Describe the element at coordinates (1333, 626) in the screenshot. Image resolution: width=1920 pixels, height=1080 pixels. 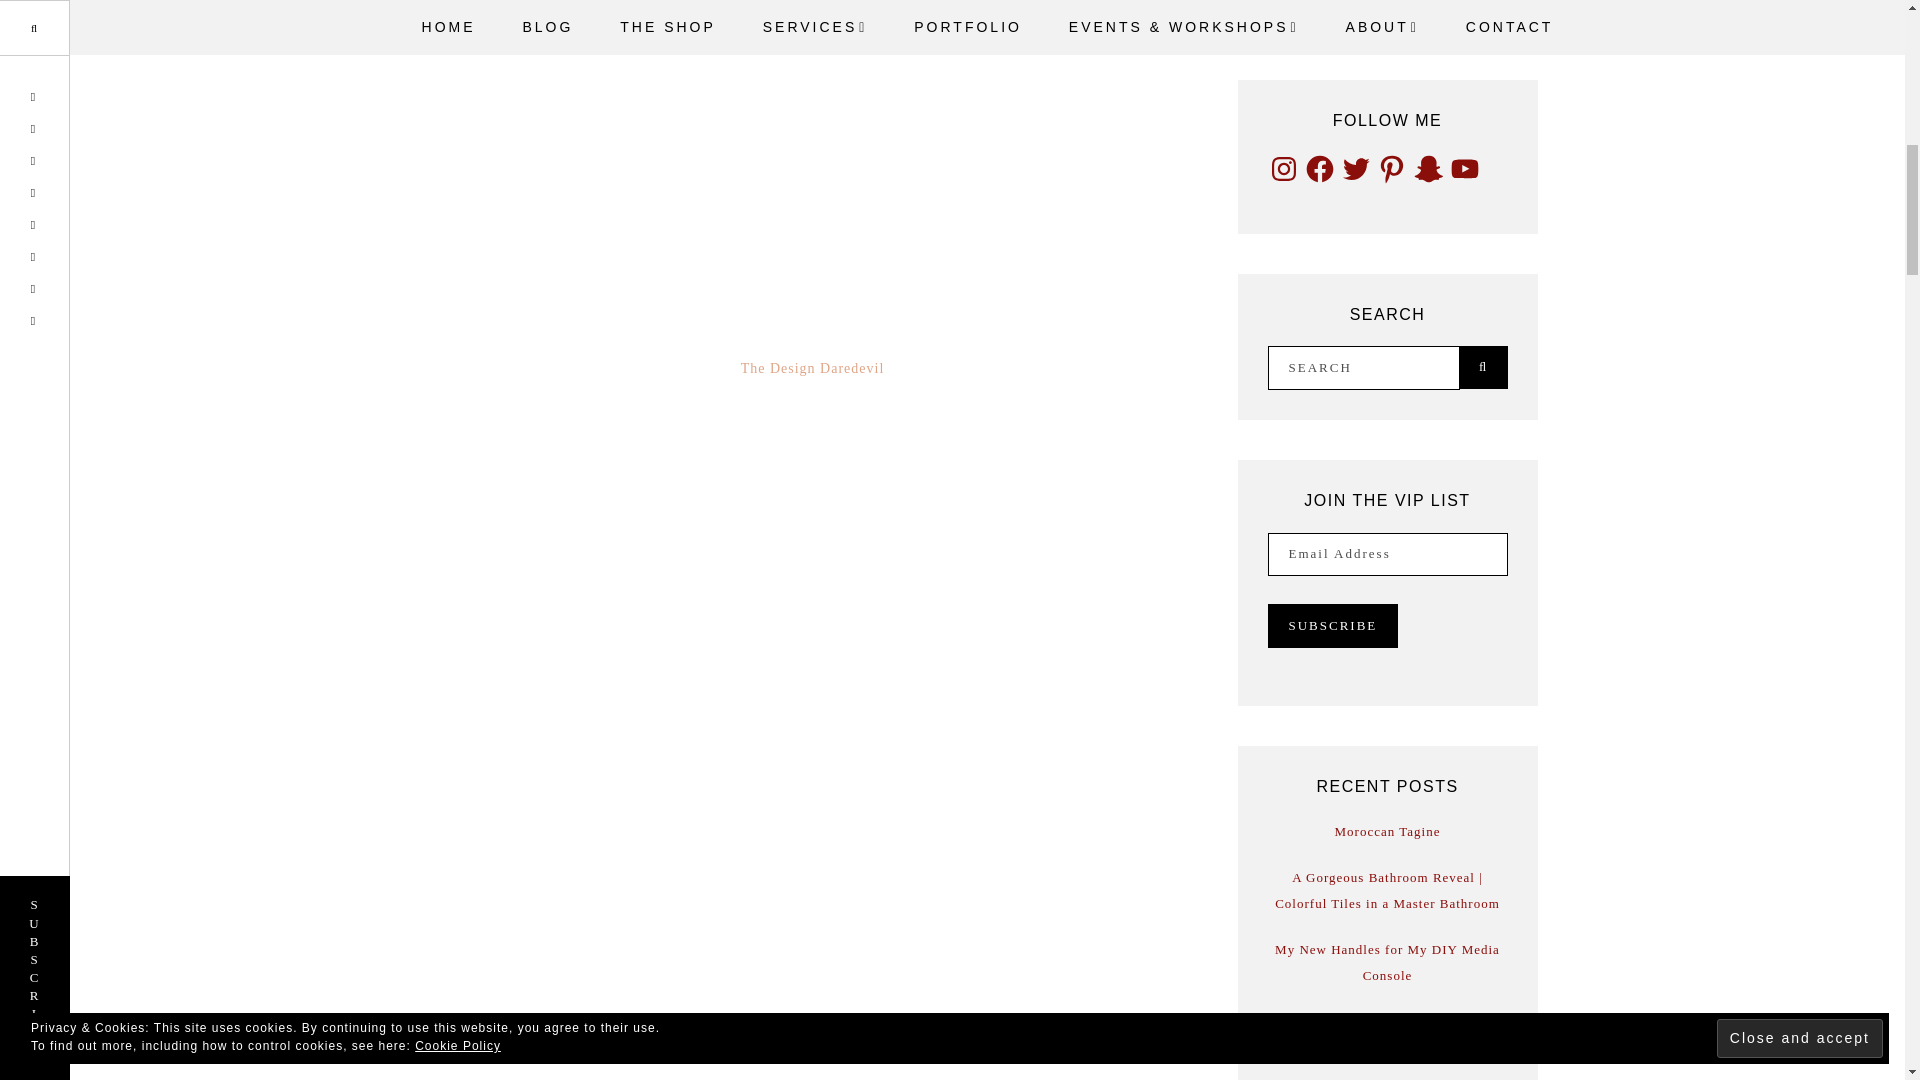
I see `Subscribe` at that location.